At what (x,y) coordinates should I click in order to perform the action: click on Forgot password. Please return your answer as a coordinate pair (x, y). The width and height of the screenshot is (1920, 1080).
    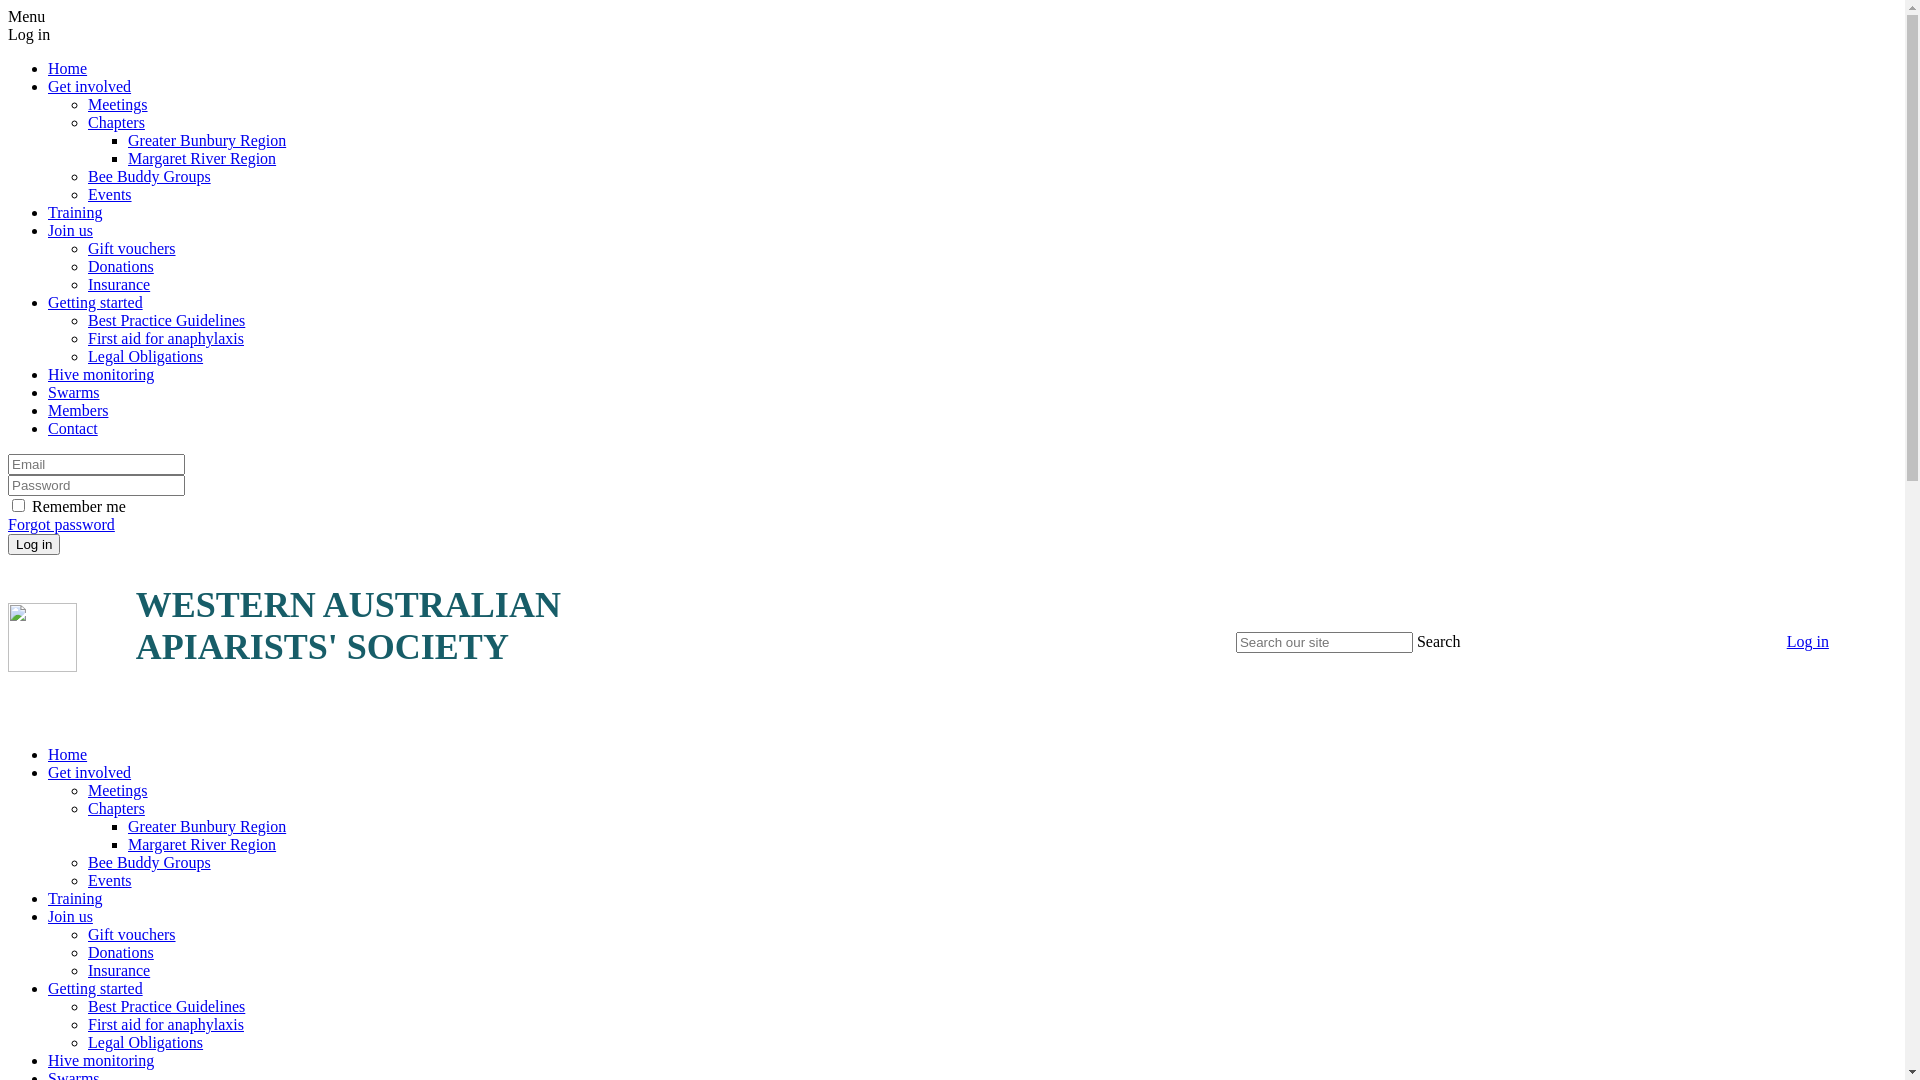
    Looking at the image, I should click on (62, 524).